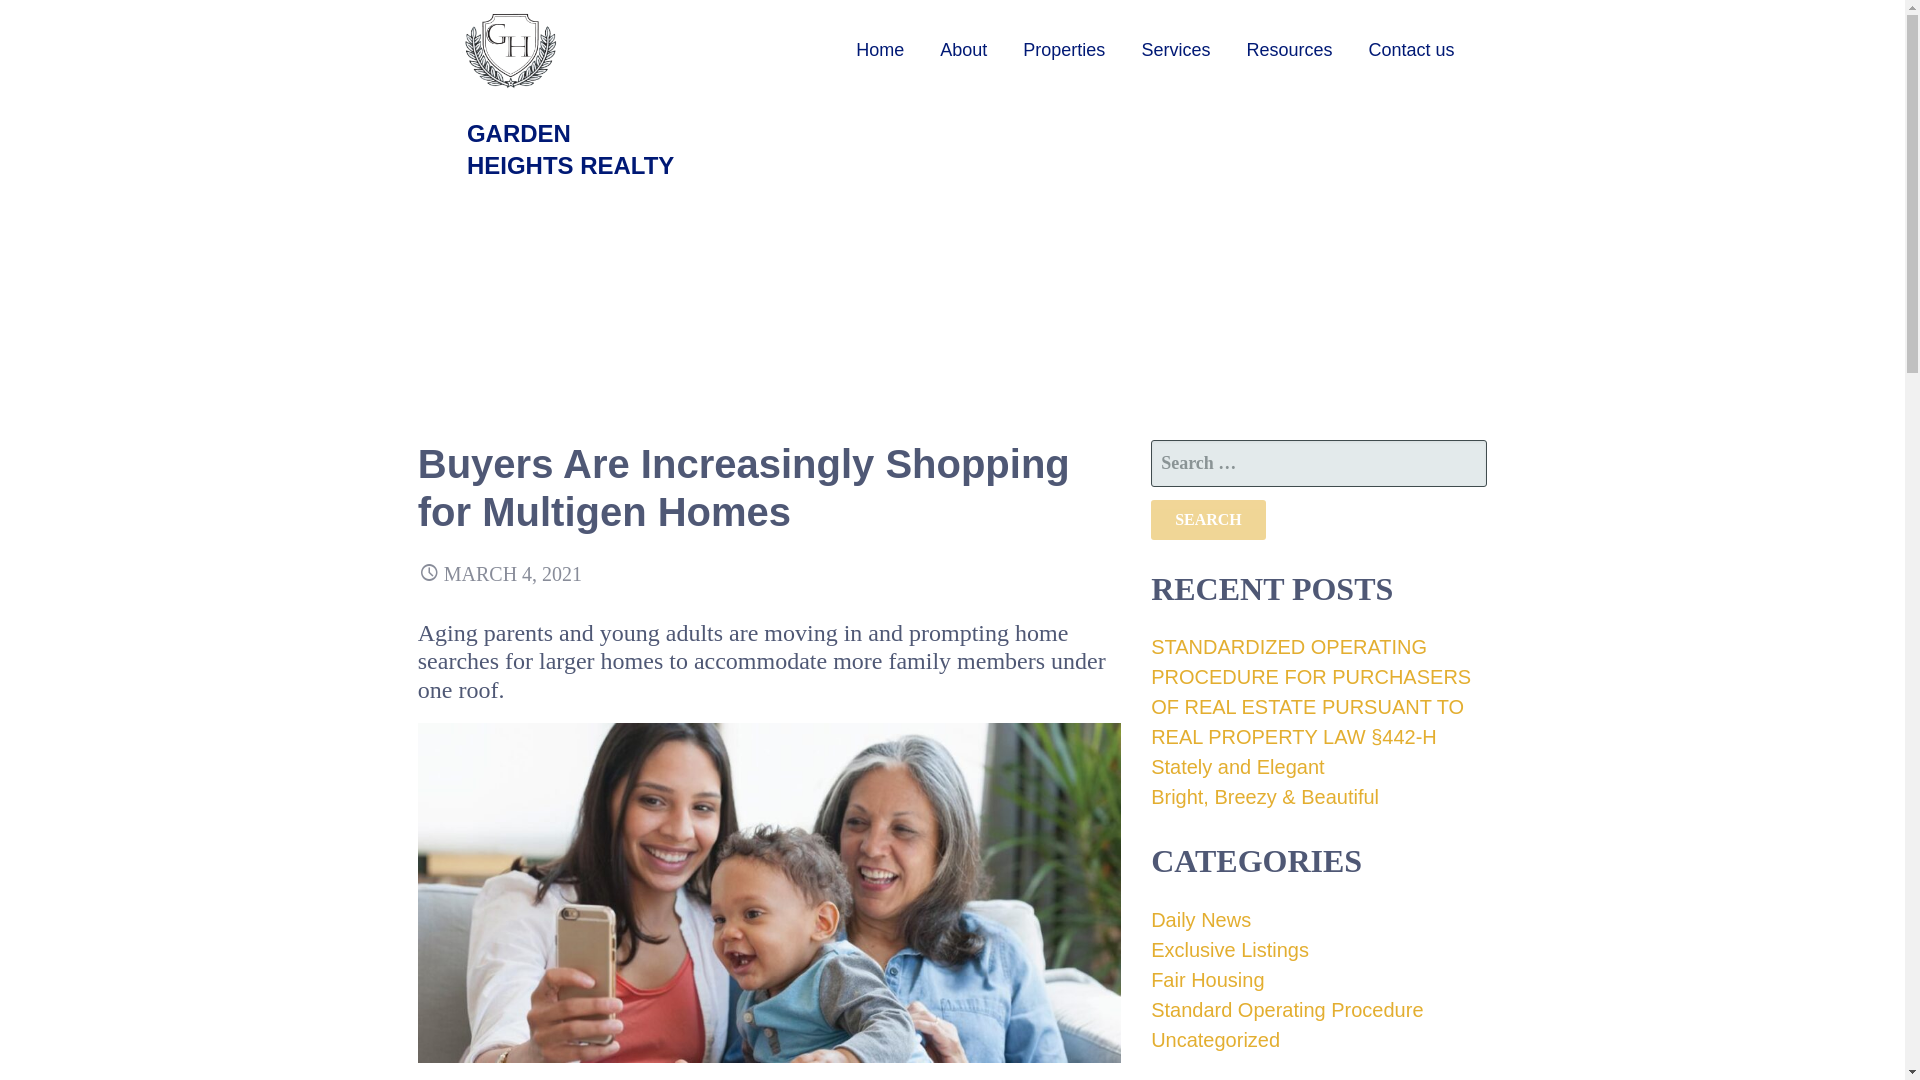  I want to click on Home, so click(879, 50).